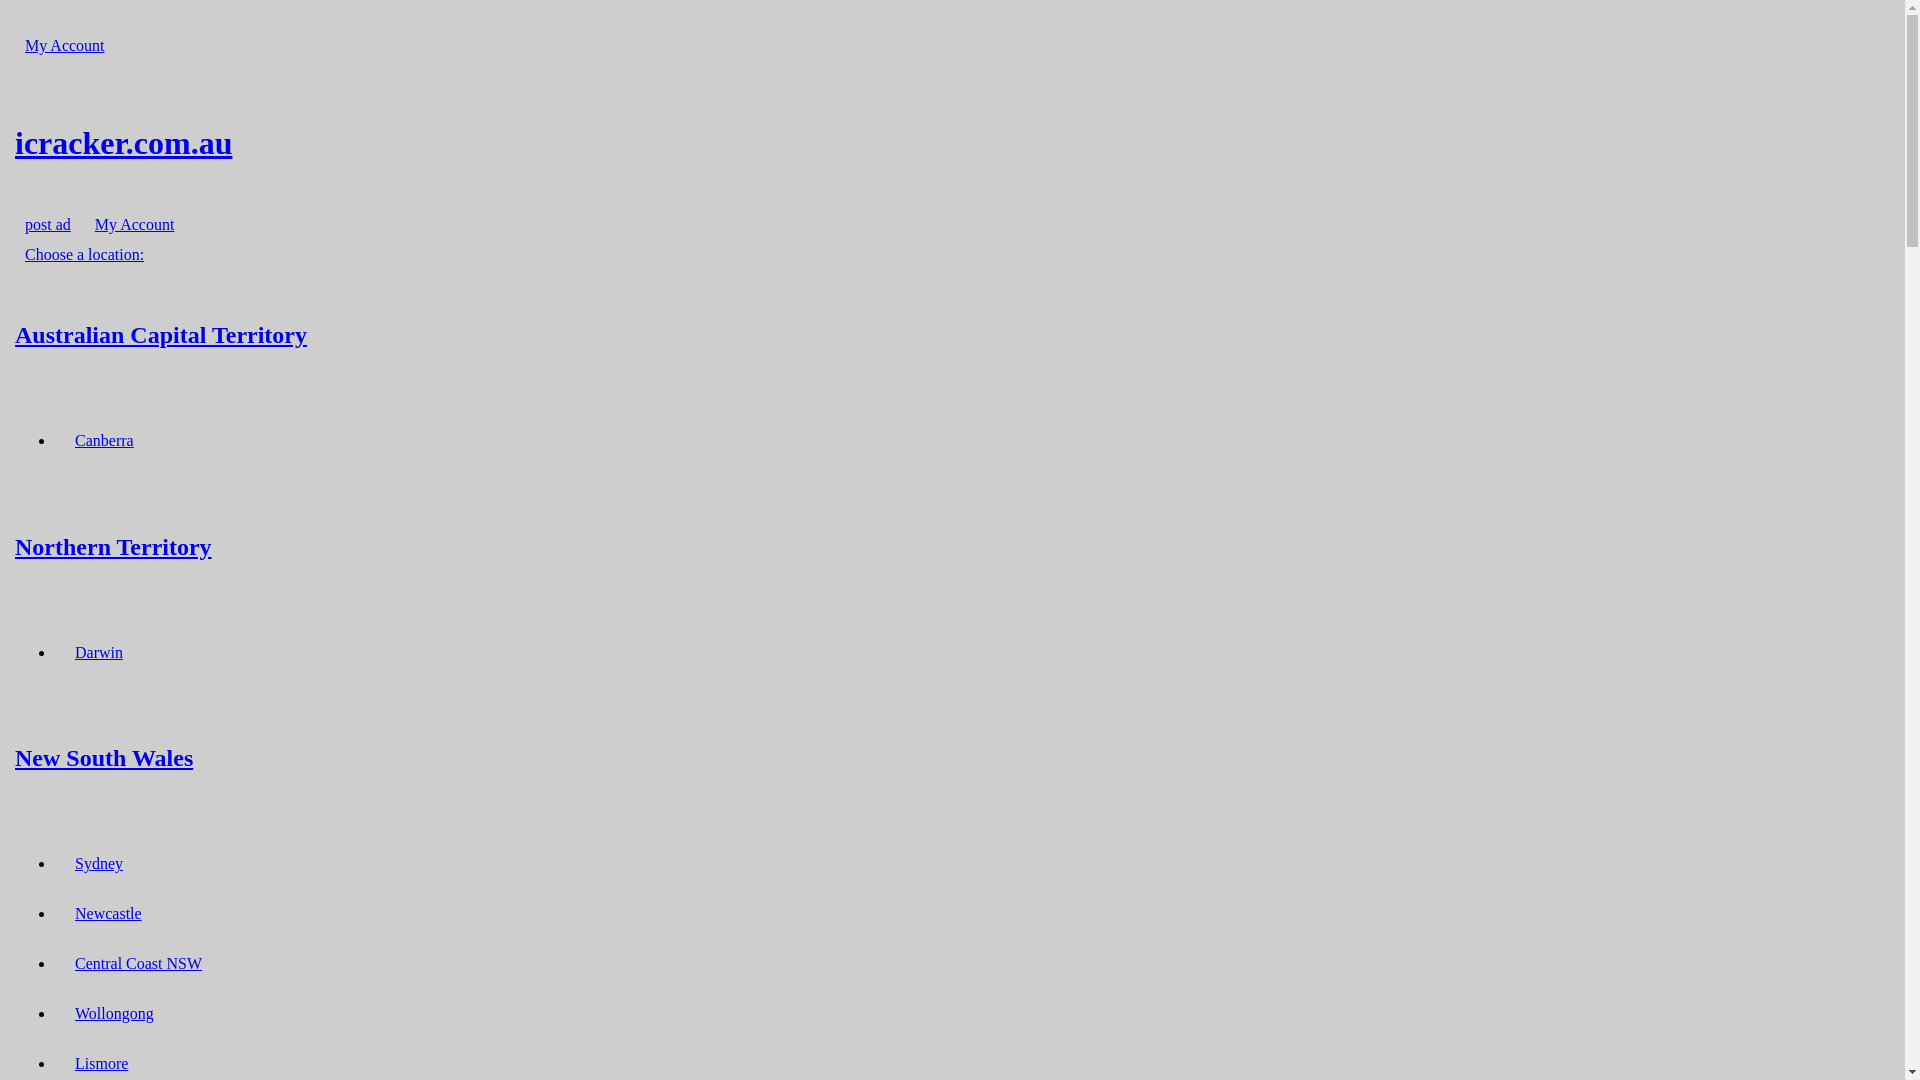 This screenshot has height=1080, width=1920. I want to click on icracker.com.au, so click(952, 143).